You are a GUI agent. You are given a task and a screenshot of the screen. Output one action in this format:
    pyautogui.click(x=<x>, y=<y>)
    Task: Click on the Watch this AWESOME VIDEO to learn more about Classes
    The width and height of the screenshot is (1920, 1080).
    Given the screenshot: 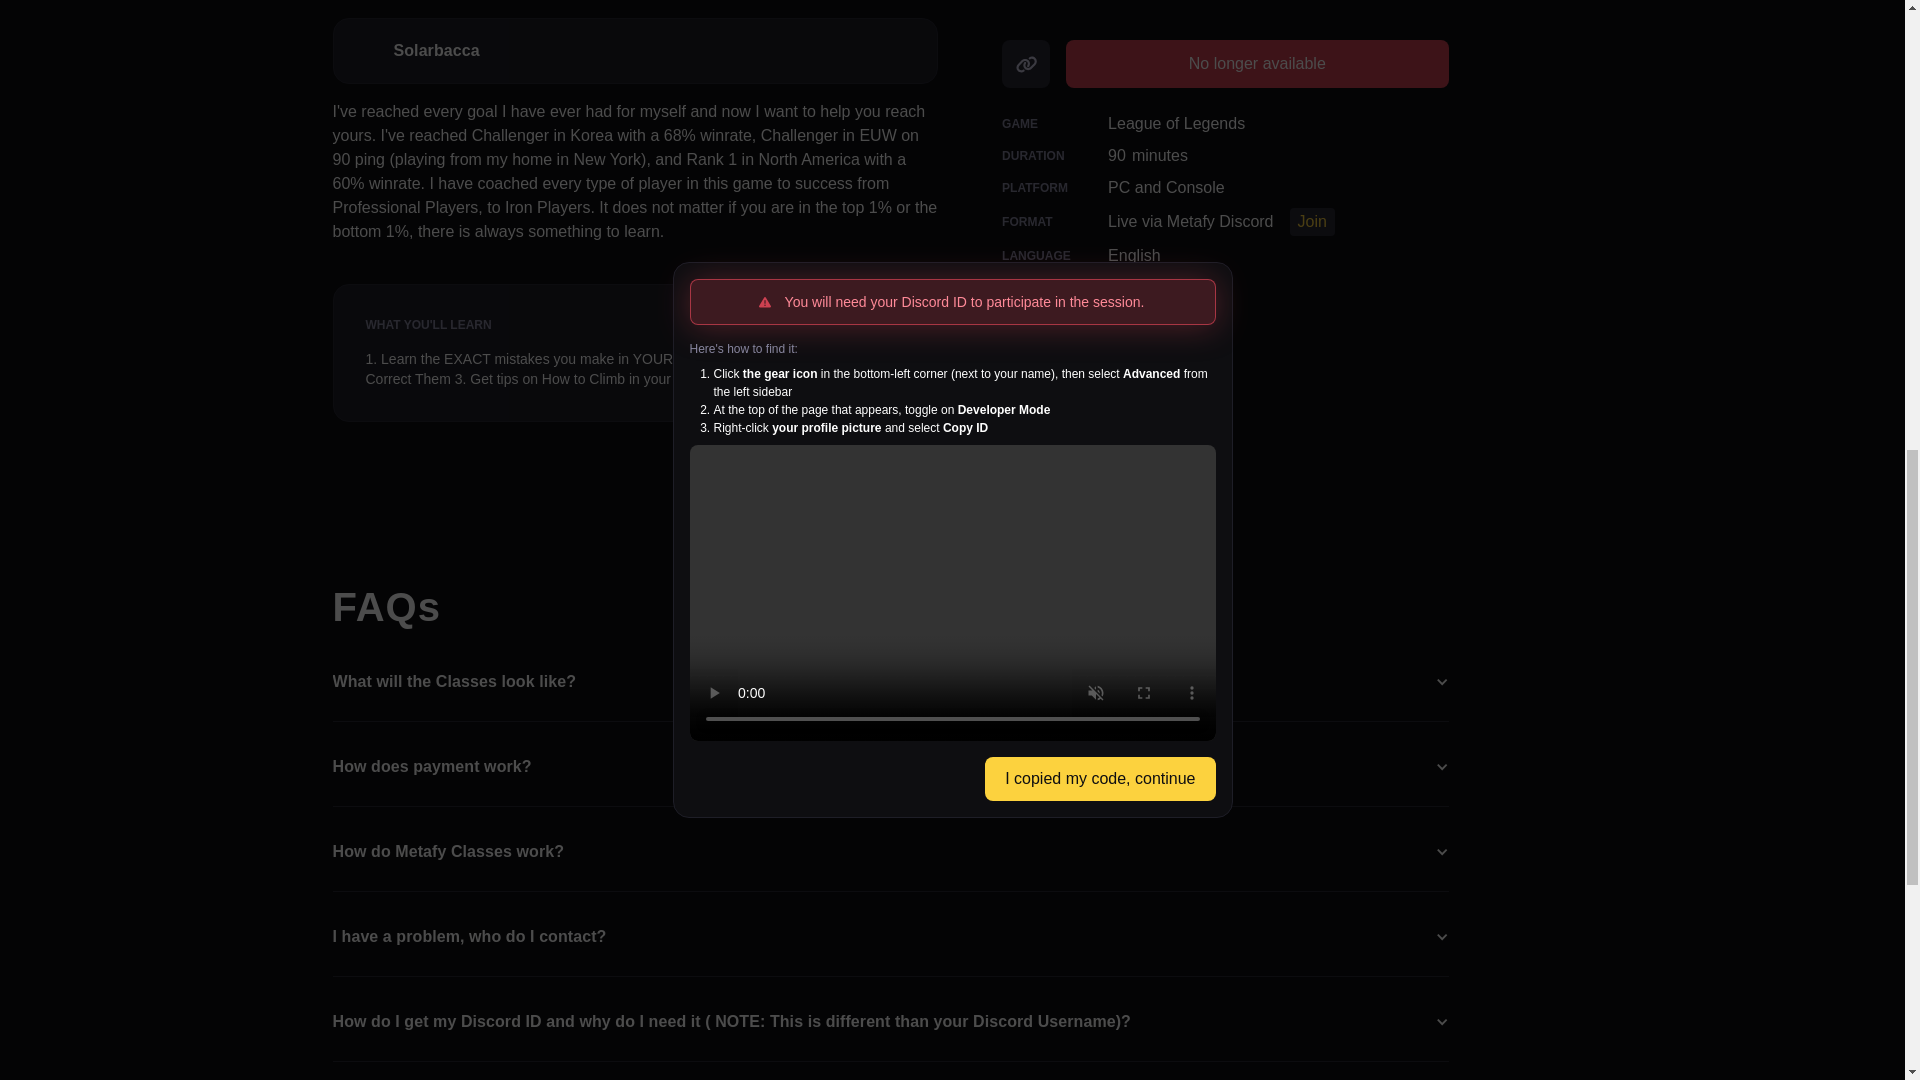 What is the action you would take?
    pyautogui.click(x=525, y=771)
    